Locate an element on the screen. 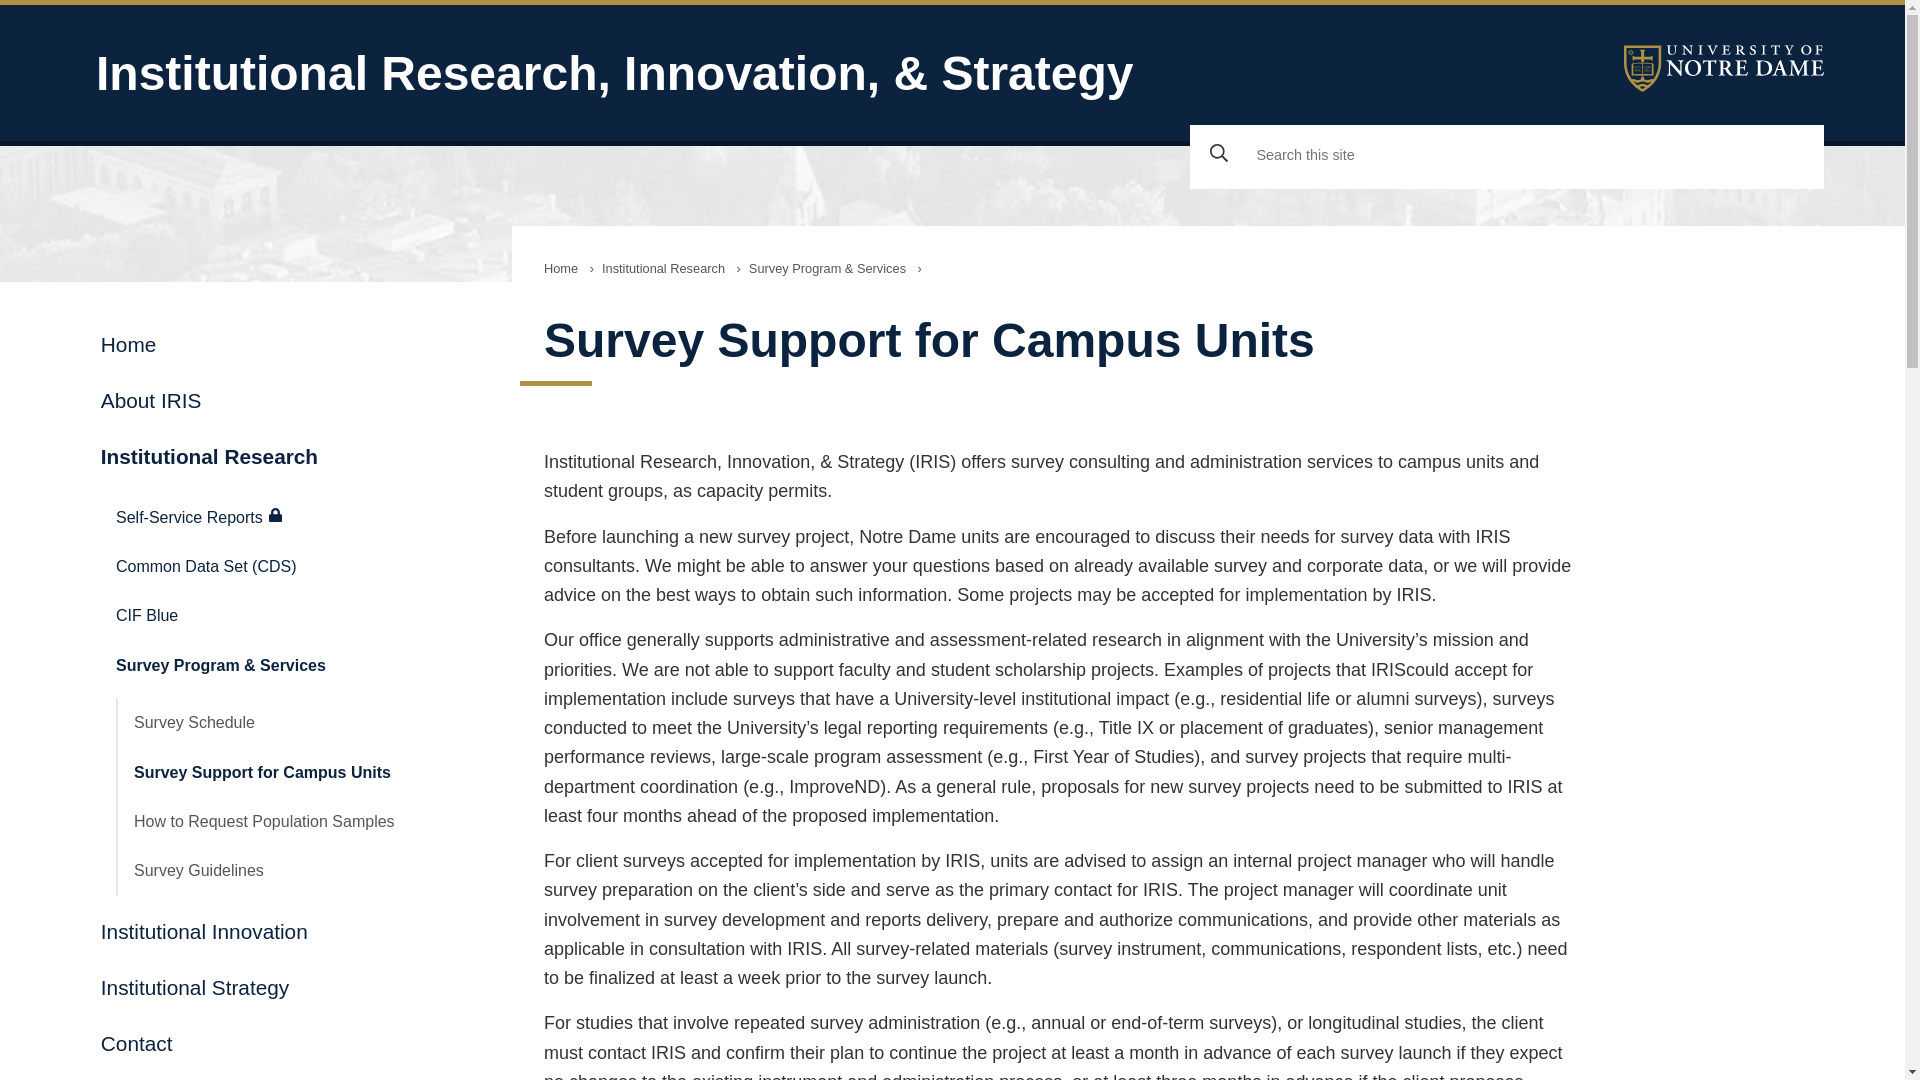  Survey Support for Campus Units is located at coordinates (298, 771).